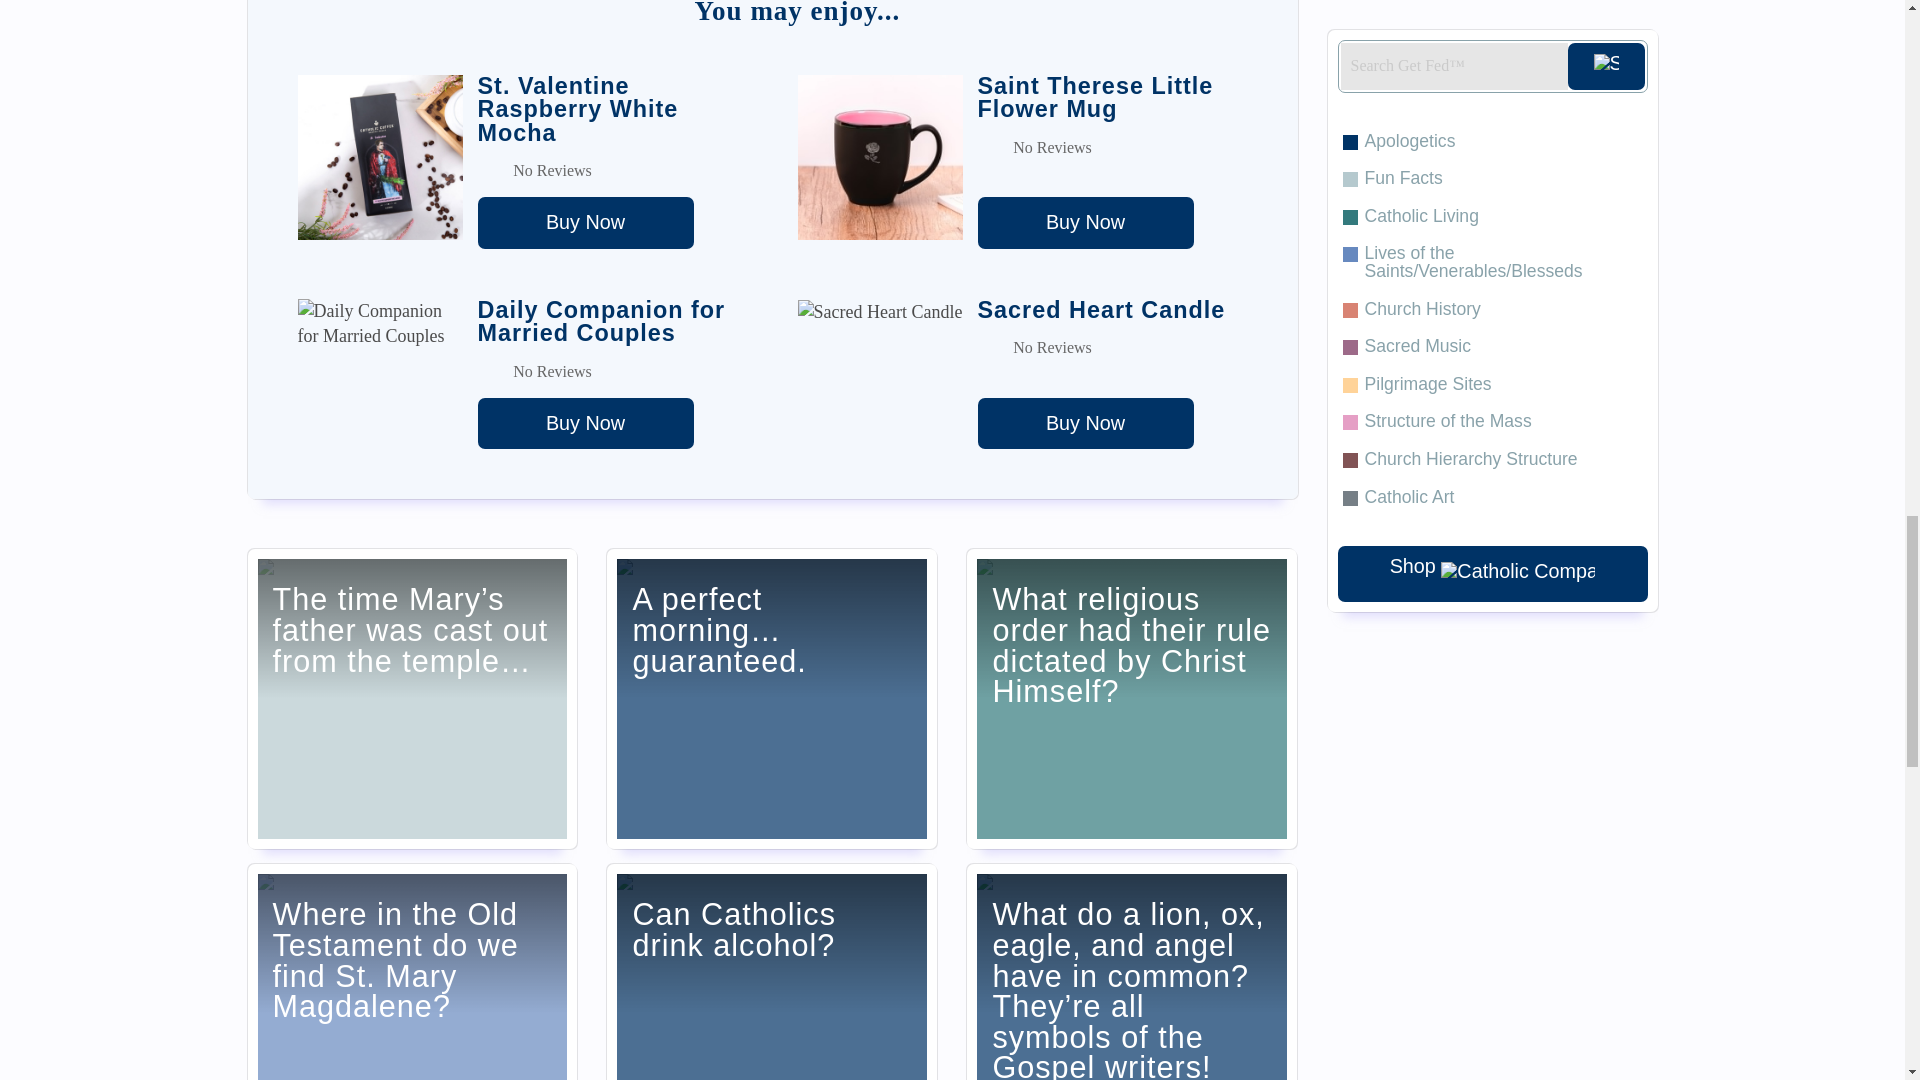 The height and width of the screenshot is (1080, 1920). What do you see at coordinates (586, 222) in the screenshot?
I see `Buy Now` at bounding box center [586, 222].